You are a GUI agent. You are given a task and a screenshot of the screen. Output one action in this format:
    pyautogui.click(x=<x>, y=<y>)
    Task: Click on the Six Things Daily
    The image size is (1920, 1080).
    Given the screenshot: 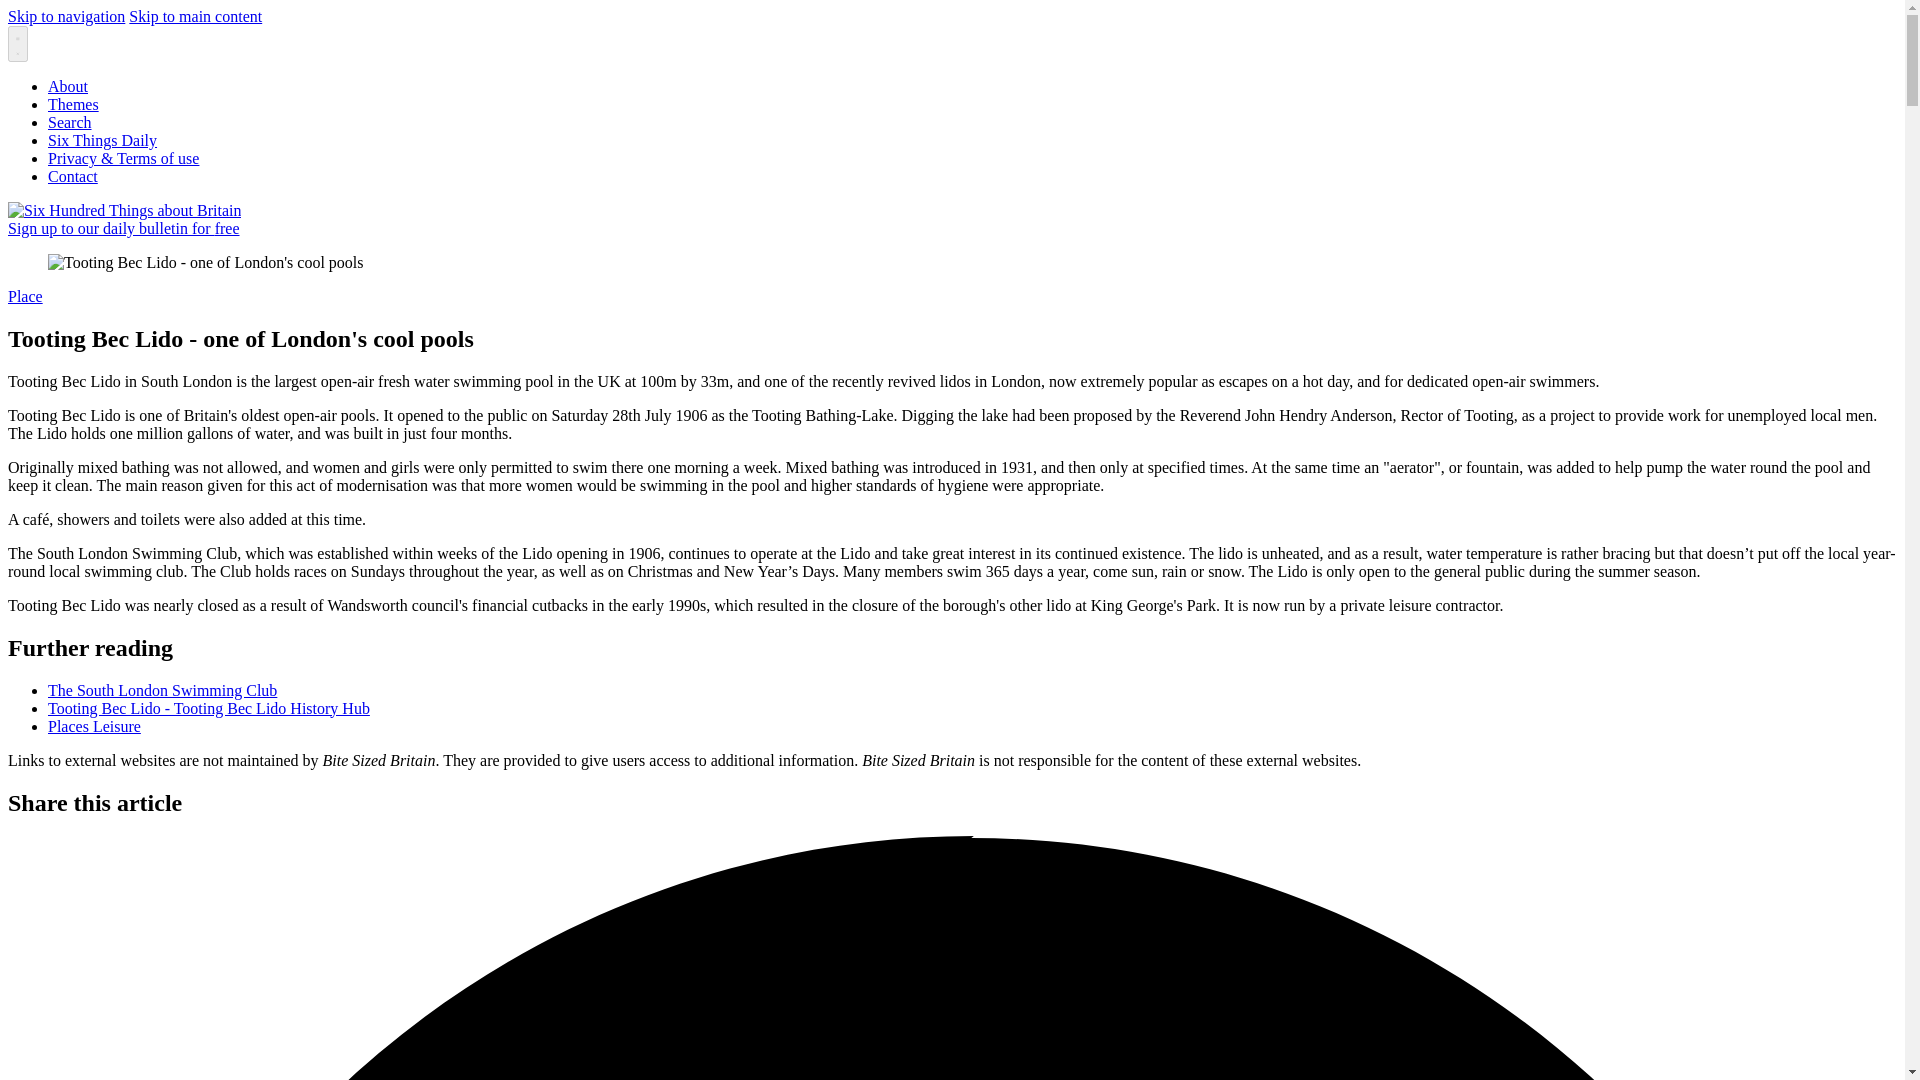 What is the action you would take?
    pyautogui.click(x=102, y=140)
    